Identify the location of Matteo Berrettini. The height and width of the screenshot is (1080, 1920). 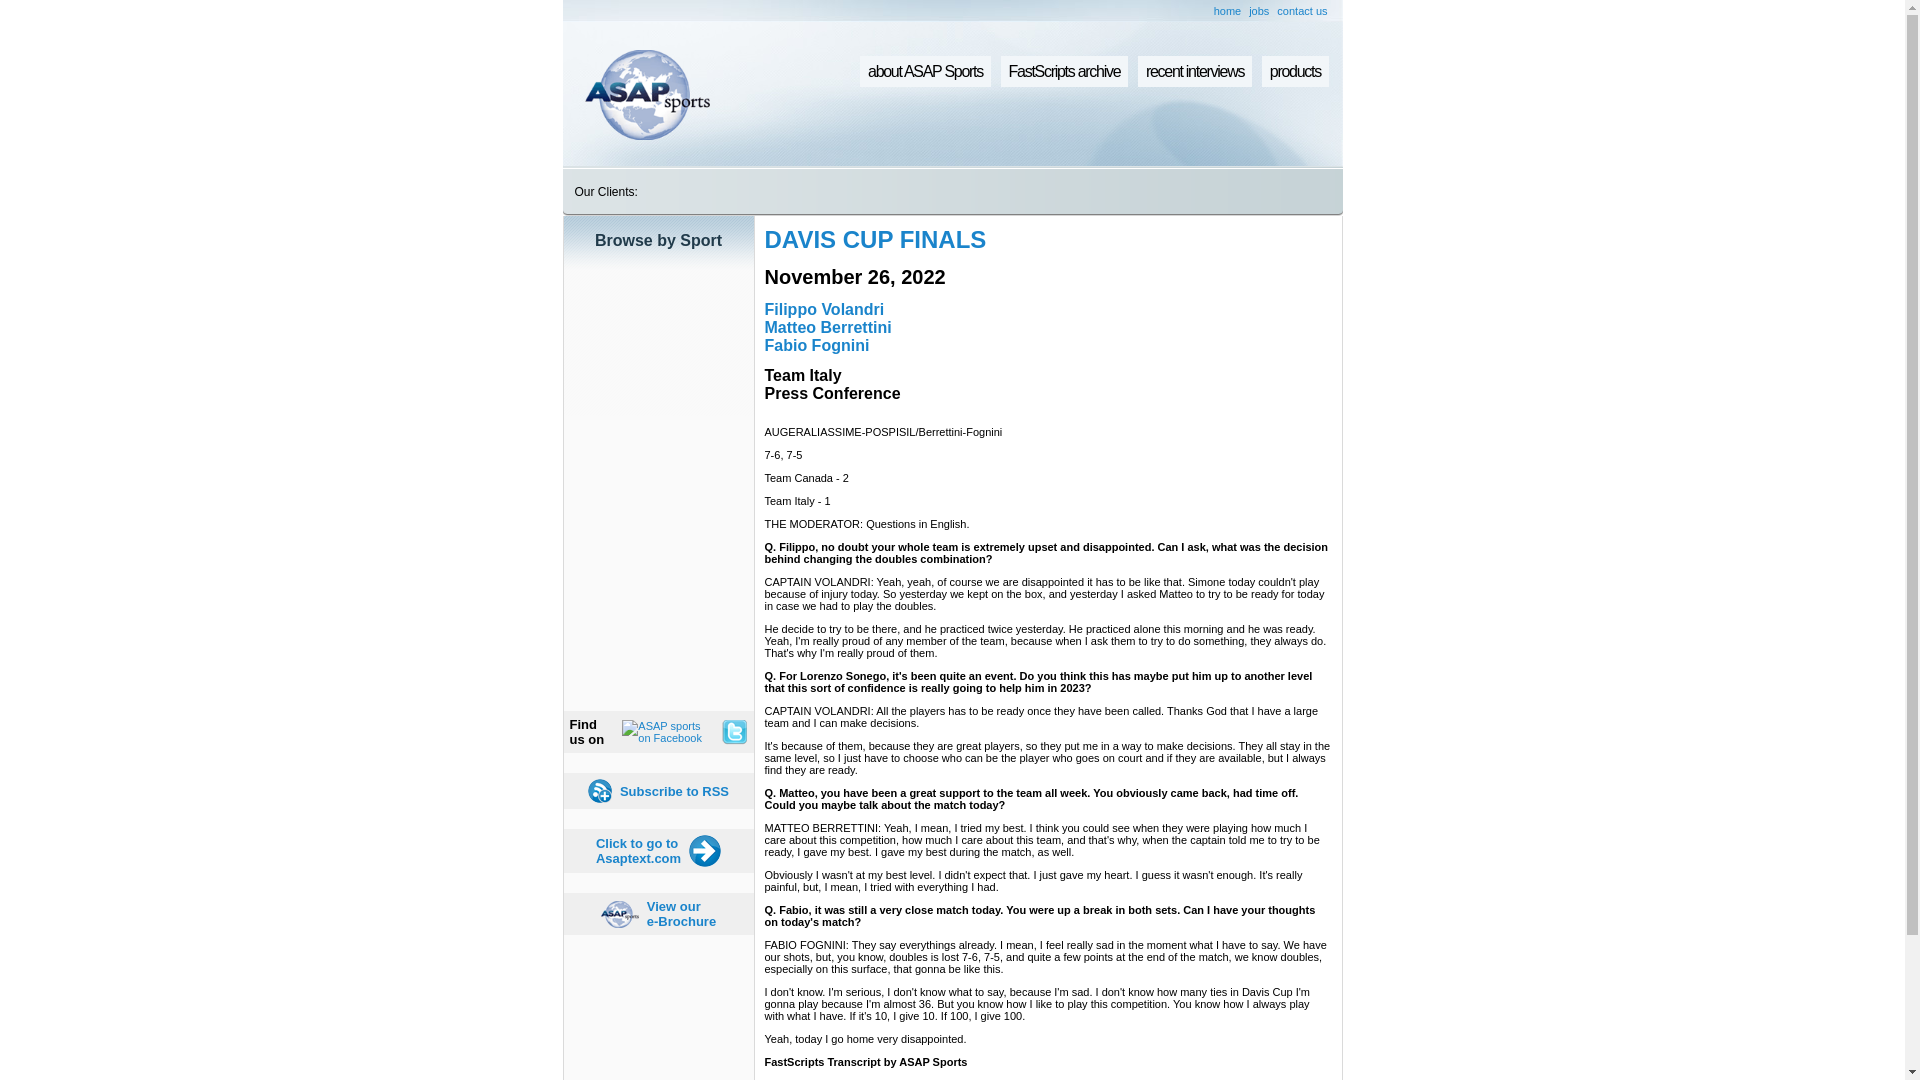
(827, 326).